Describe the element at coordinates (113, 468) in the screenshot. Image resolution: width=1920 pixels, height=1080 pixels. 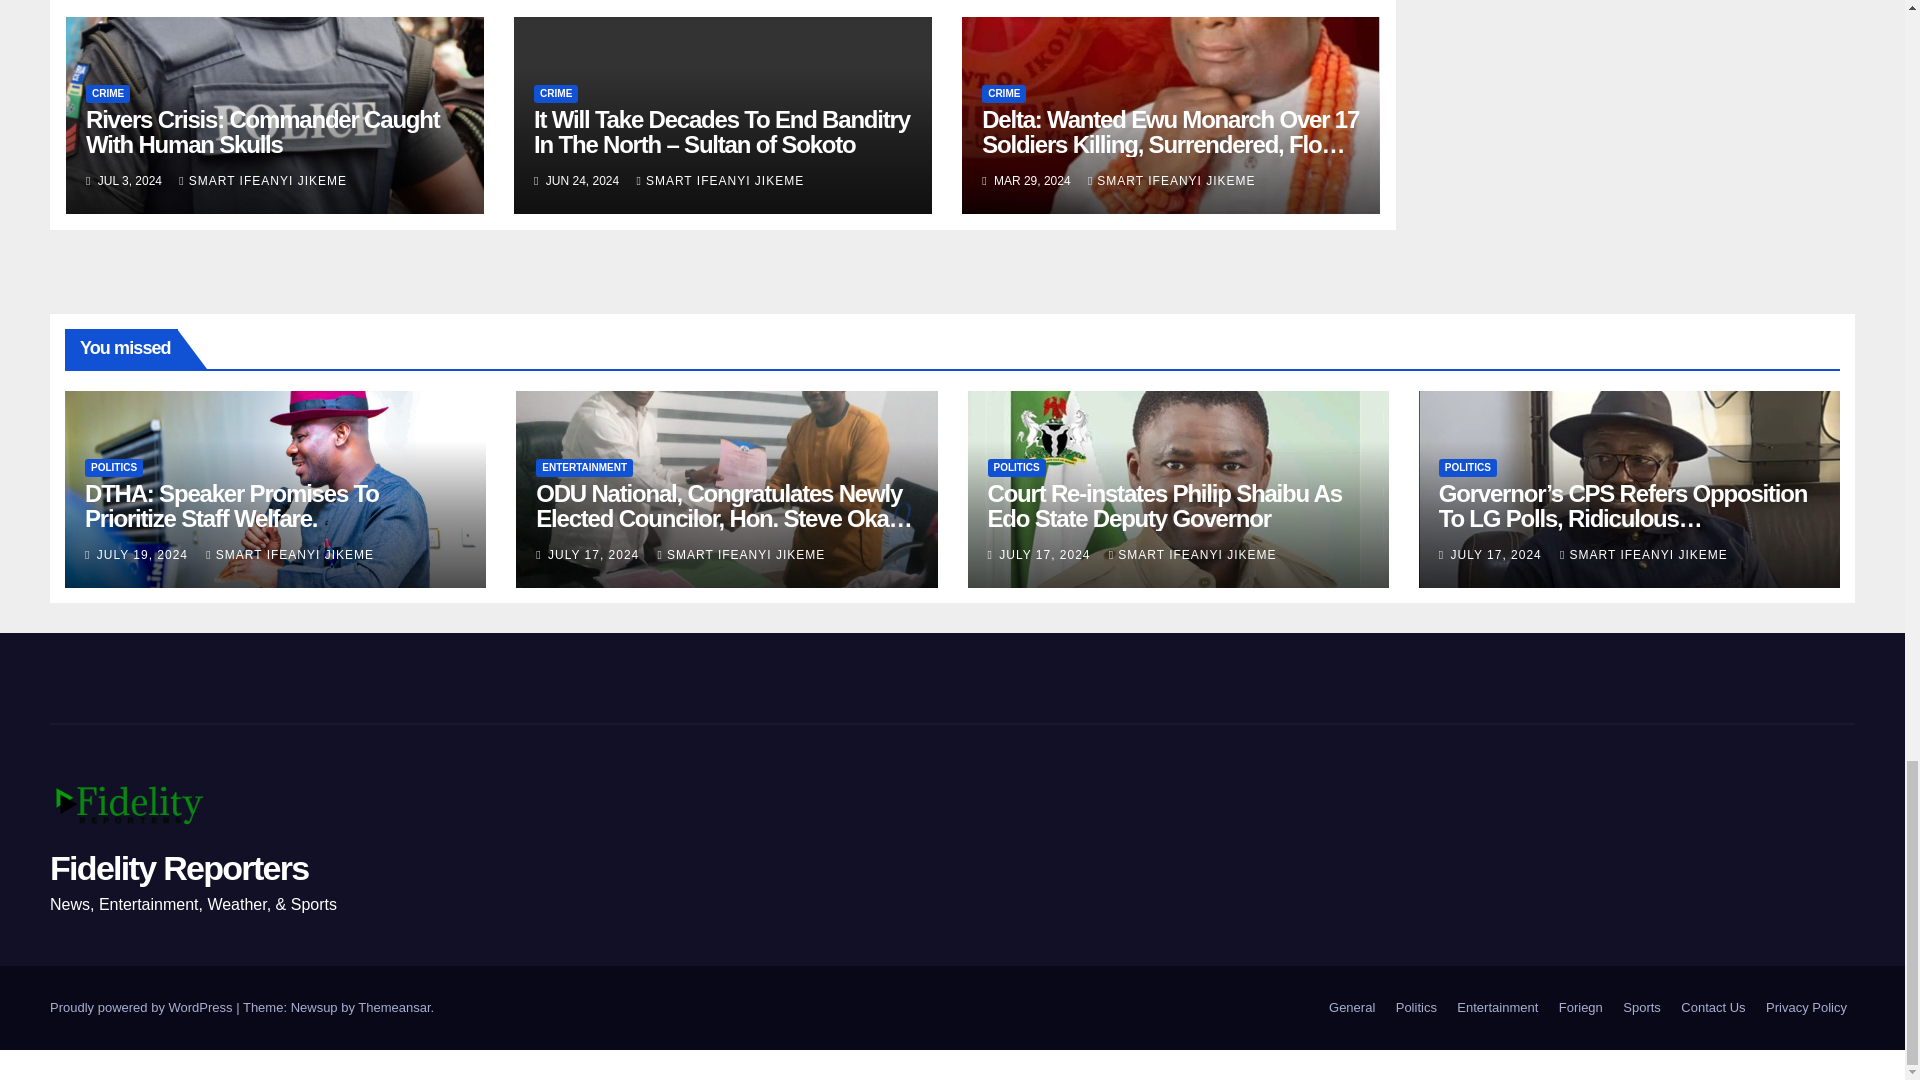
I see `POLITICS` at that location.